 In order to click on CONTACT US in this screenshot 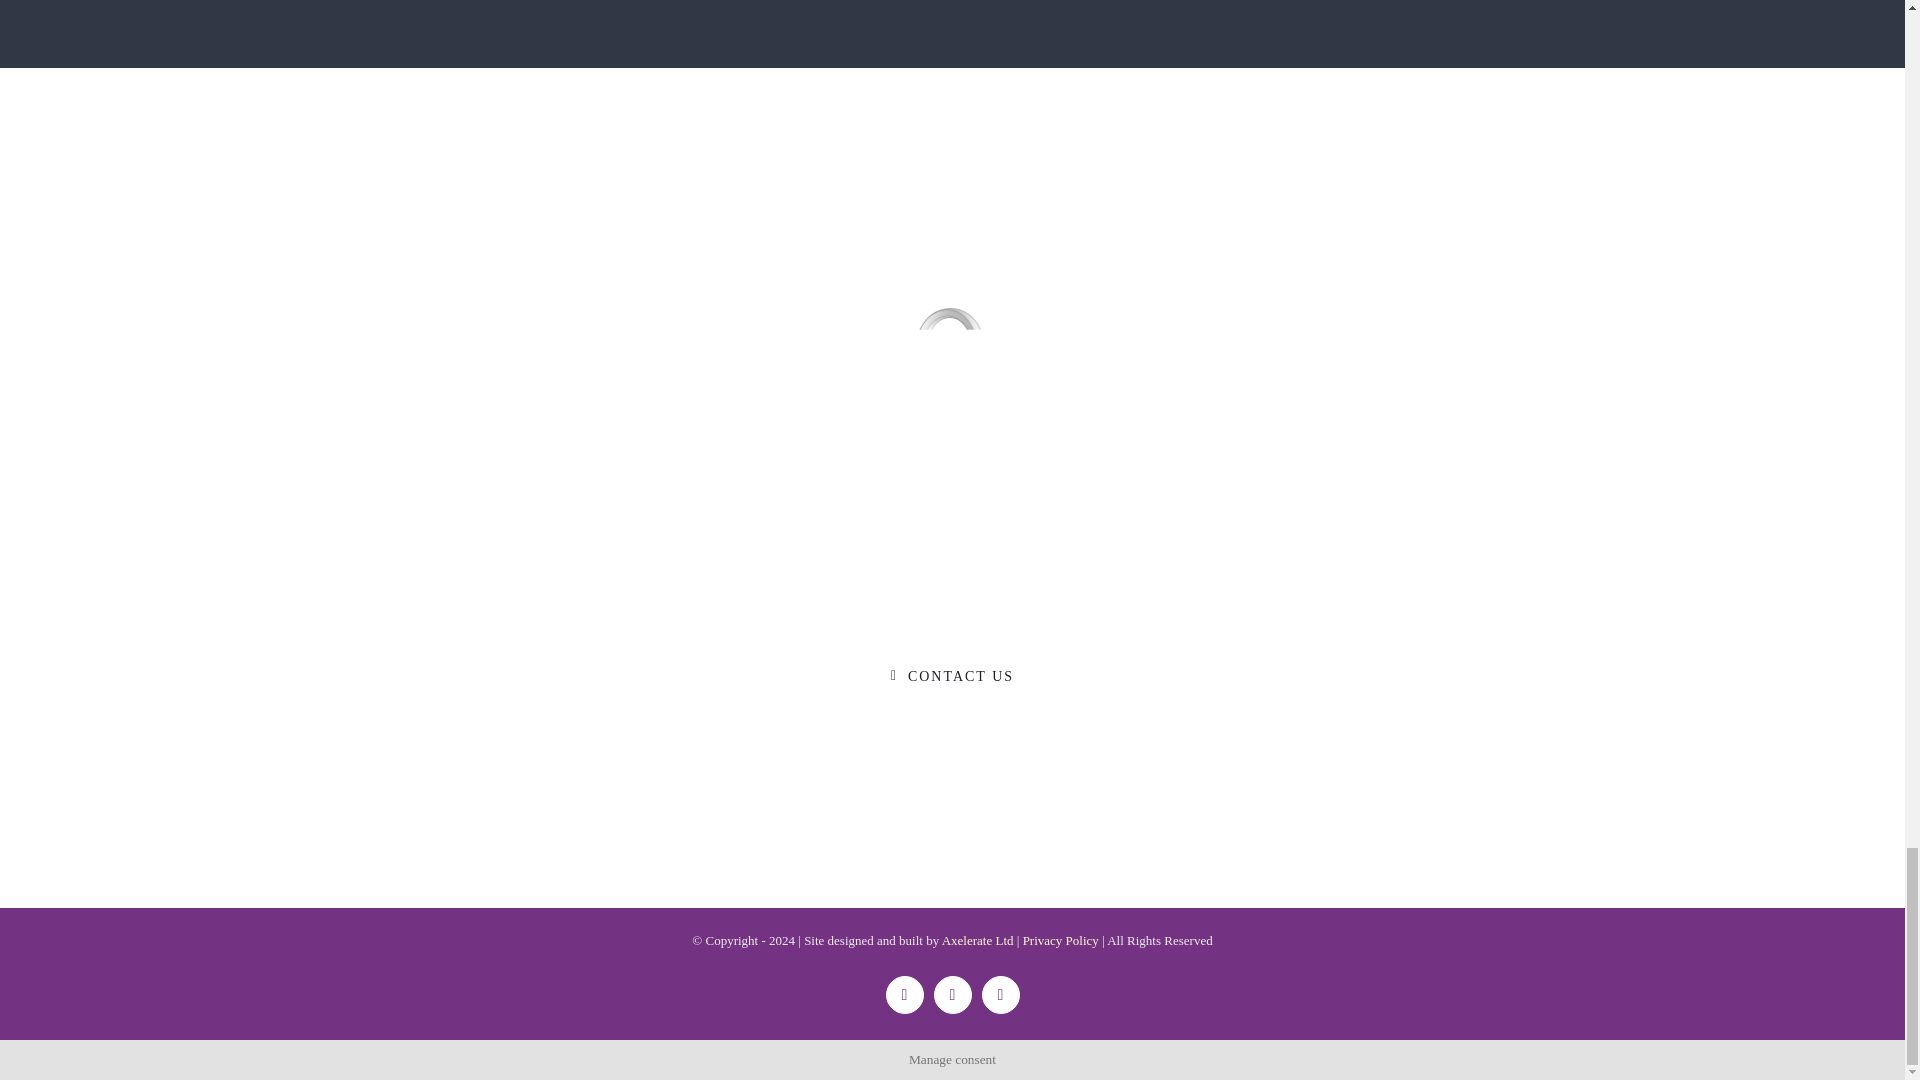, I will do `click(952, 676)`.